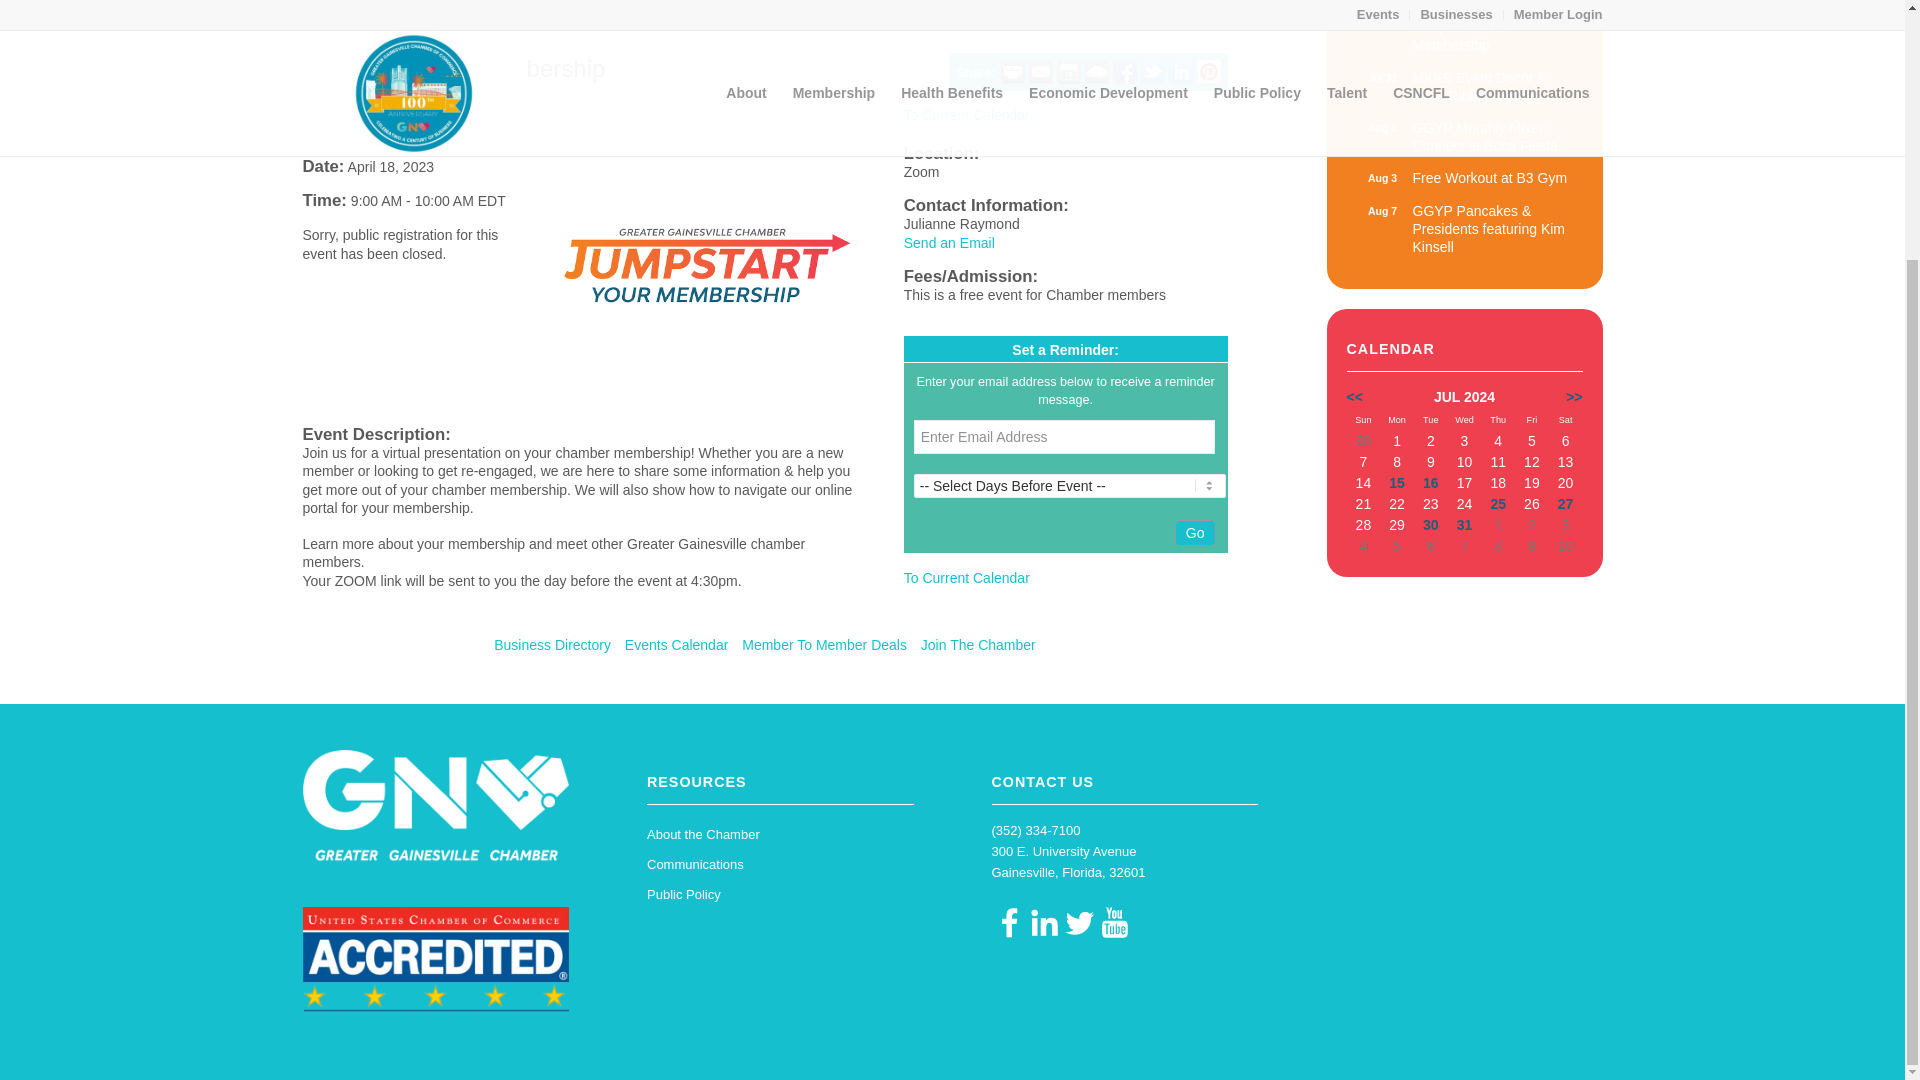  What do you see at coordinates (1464, 36) in the screenshot?
I see `Free Workout at B3 Gym` at bounding box center [1464, 36].